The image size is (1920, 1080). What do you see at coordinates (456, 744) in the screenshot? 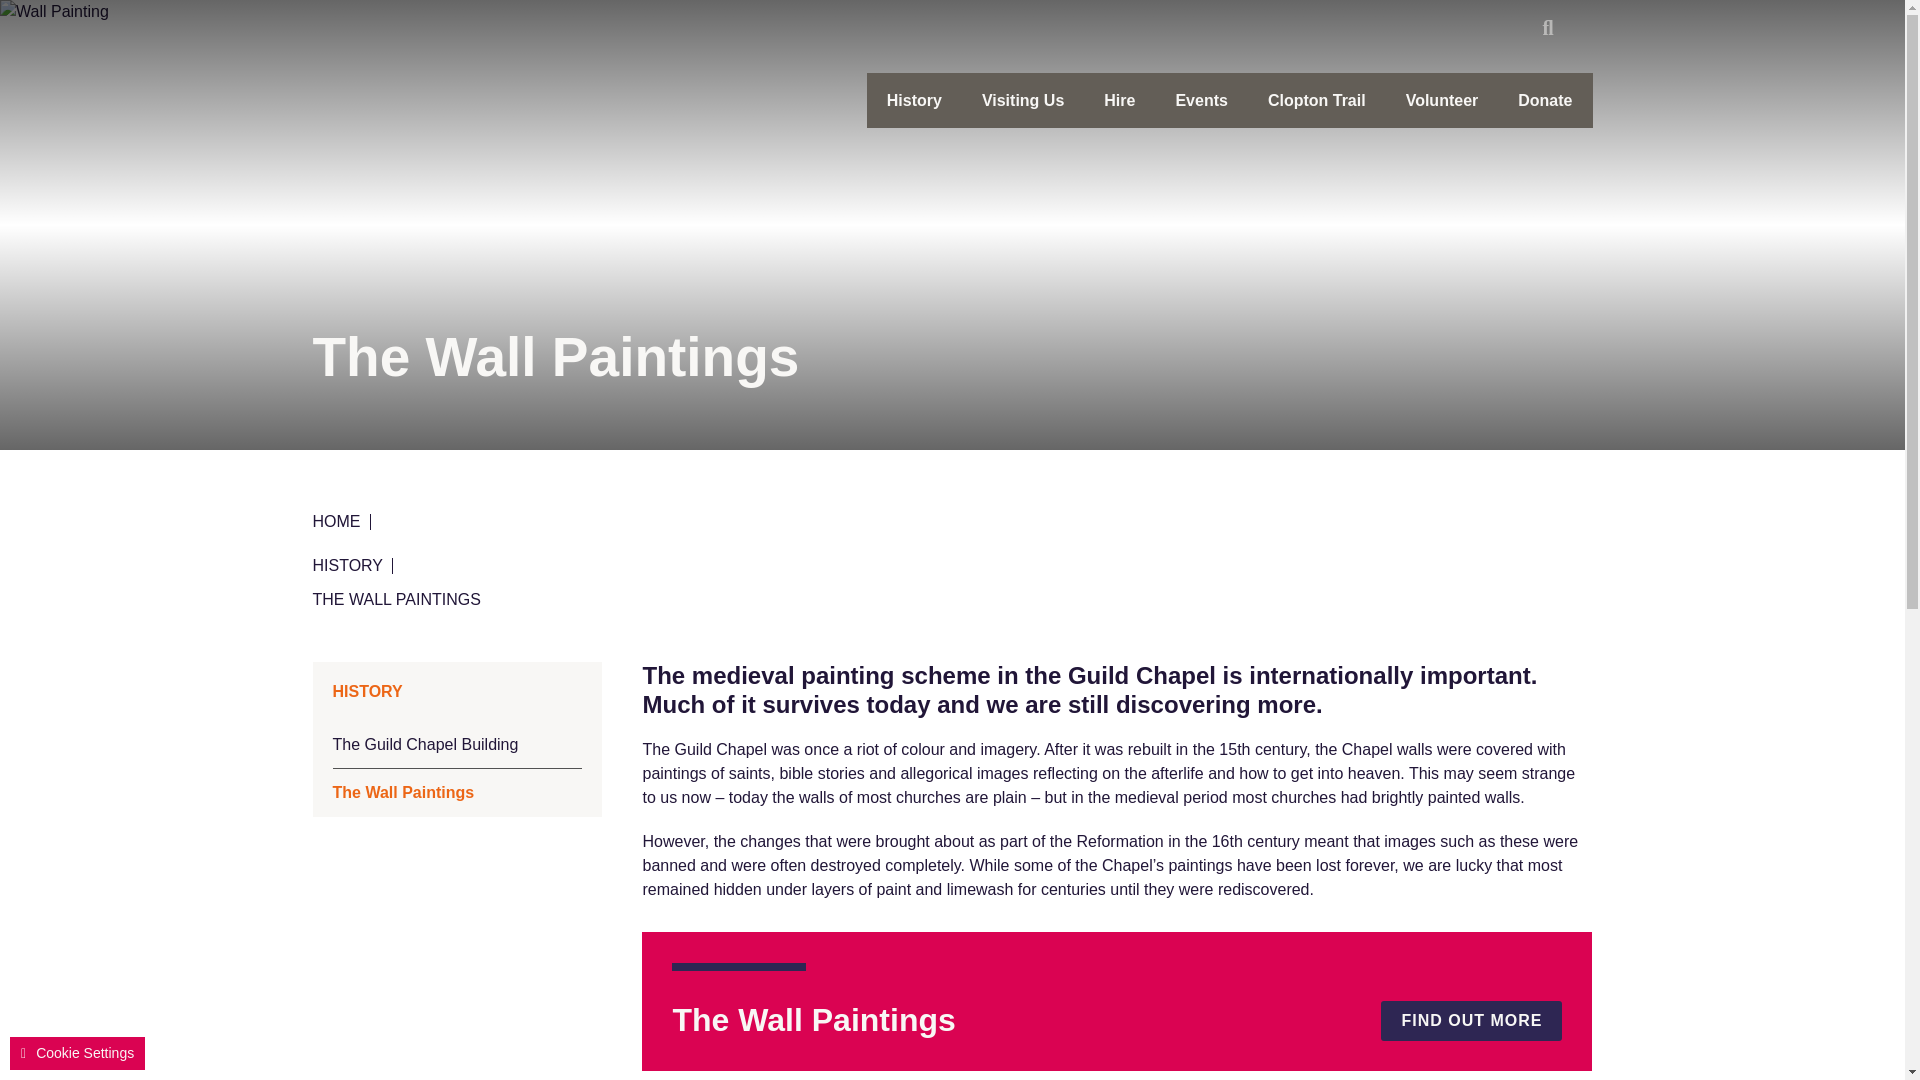
I see `The Guild Chapel Building` at bounding box center [456, 744].